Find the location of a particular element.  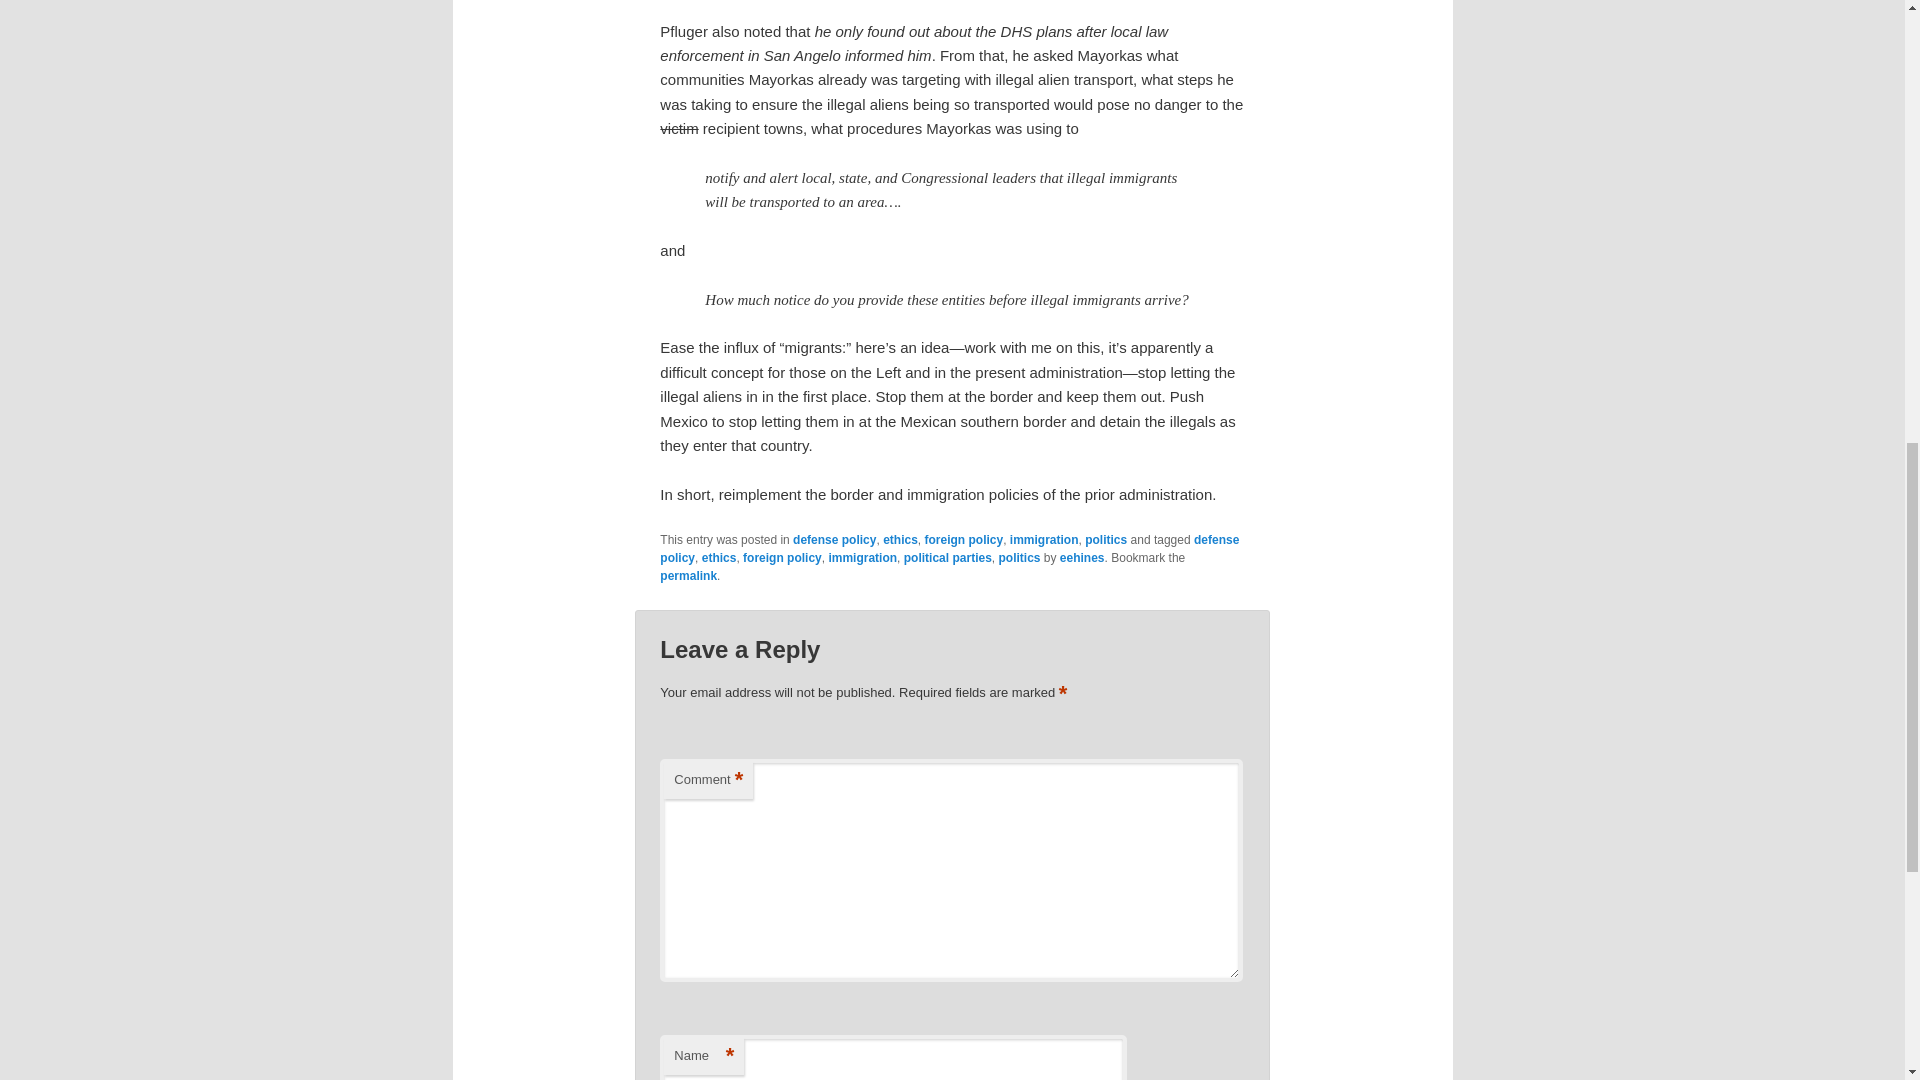

foreign policy is located at coordinates (962, 540).